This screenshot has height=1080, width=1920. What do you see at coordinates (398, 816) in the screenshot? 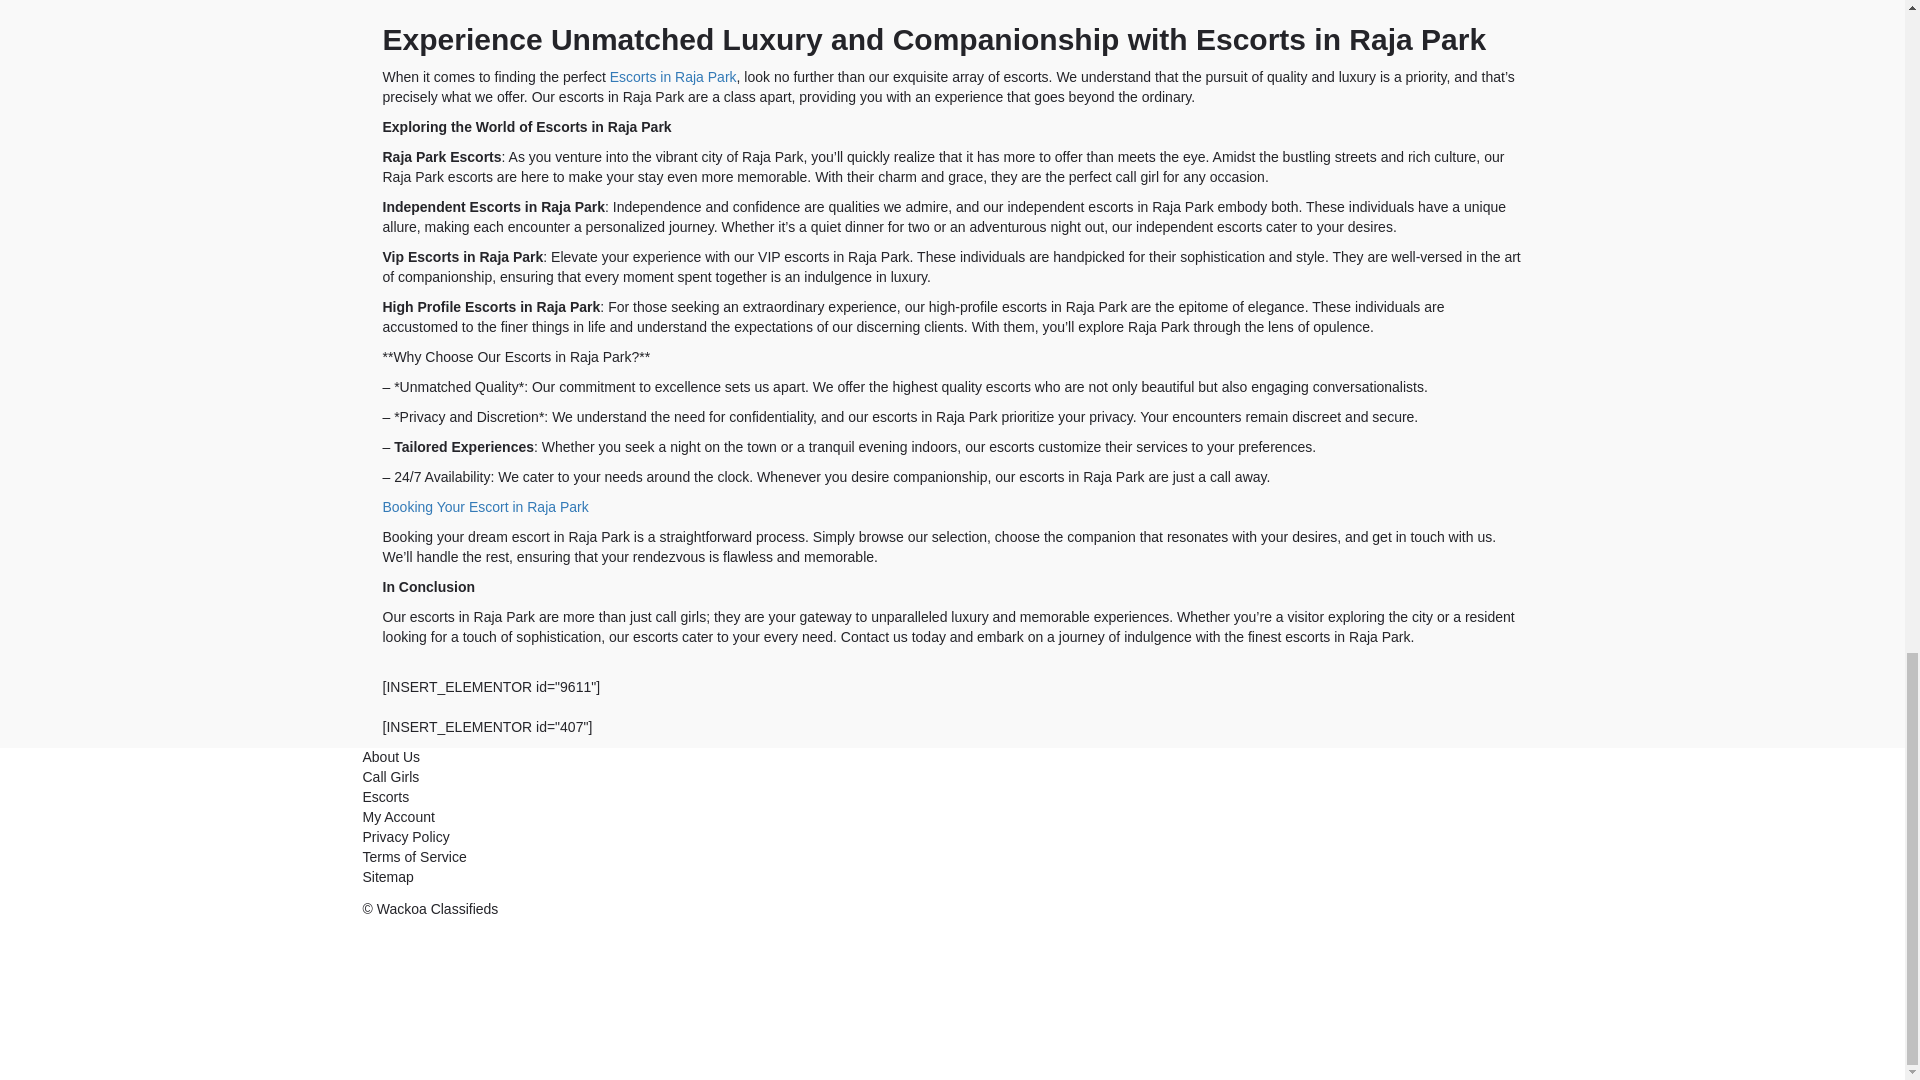
I see `My Account` at bounding box center [398, 816].